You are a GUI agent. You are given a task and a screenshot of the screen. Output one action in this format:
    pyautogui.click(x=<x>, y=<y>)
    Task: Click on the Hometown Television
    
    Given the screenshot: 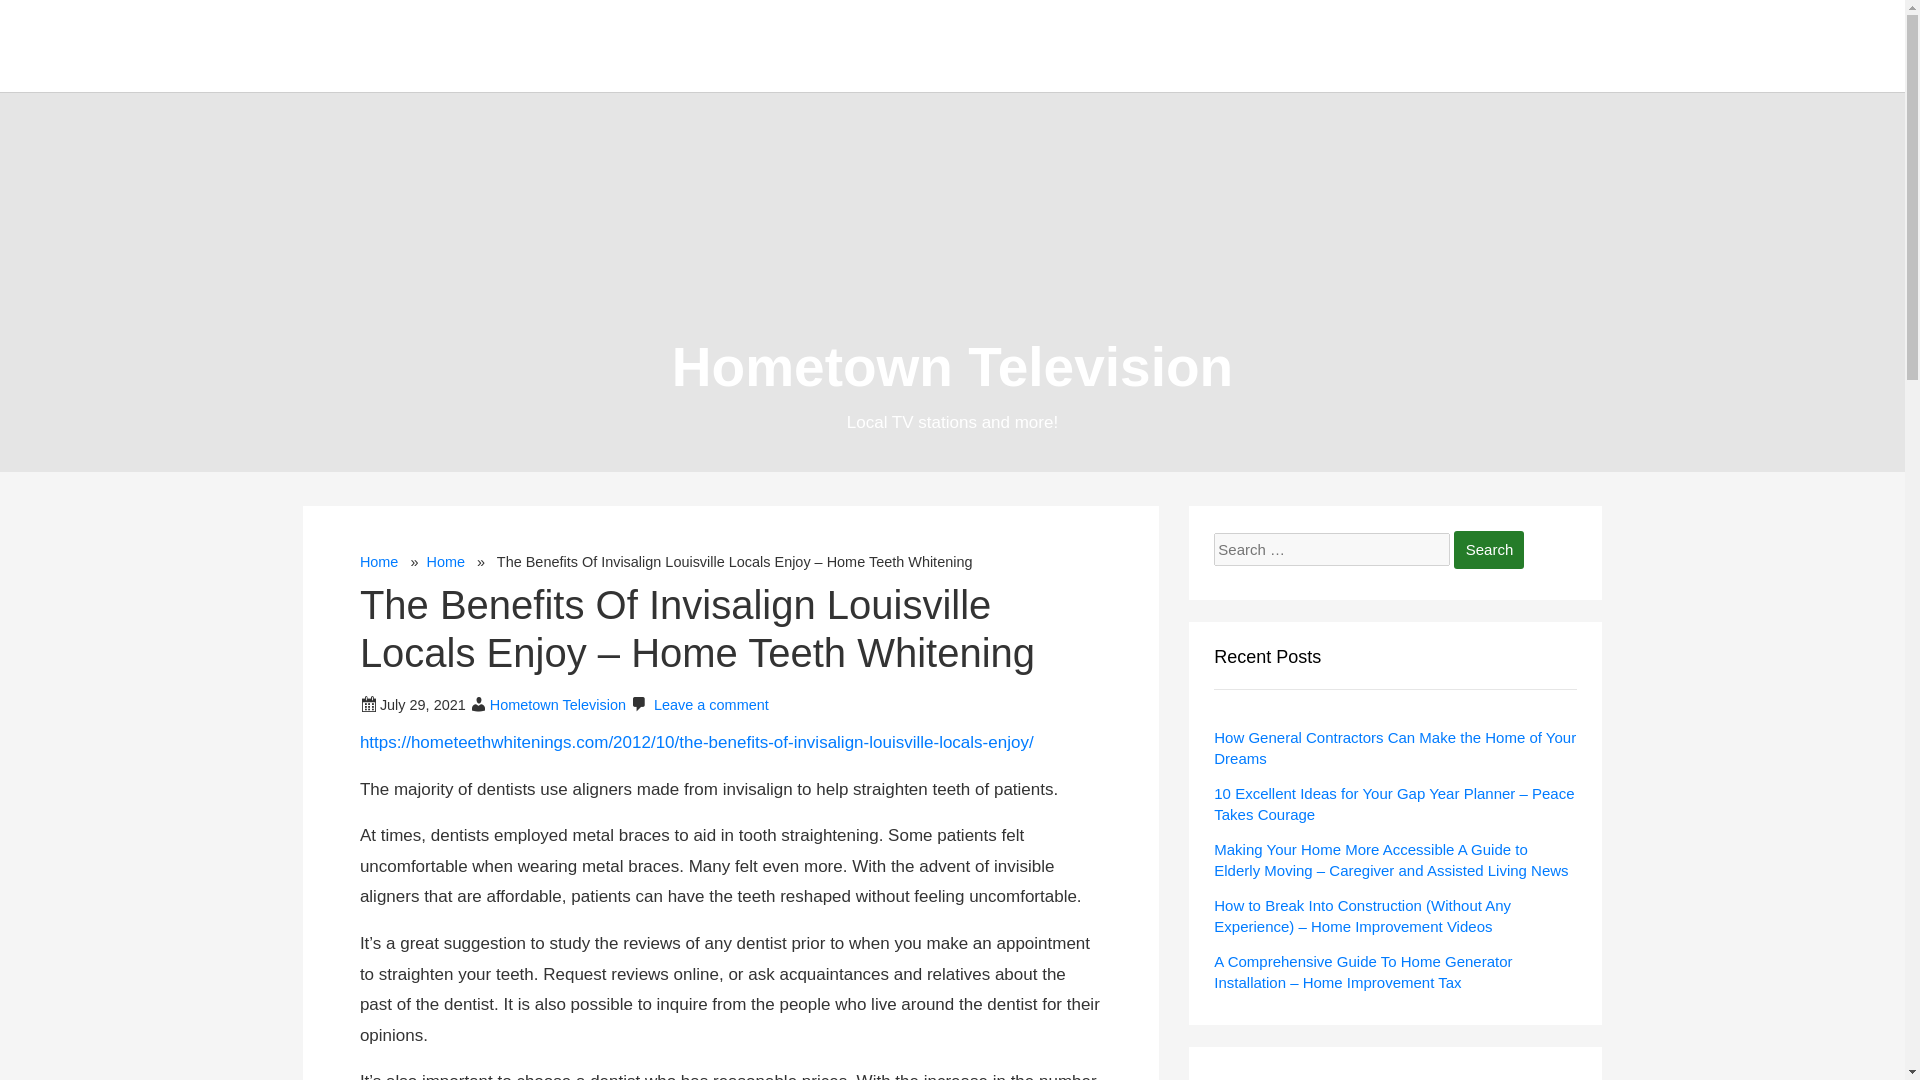 What is the action you would take?
    pyautogui.click(x=557, y=704)
    